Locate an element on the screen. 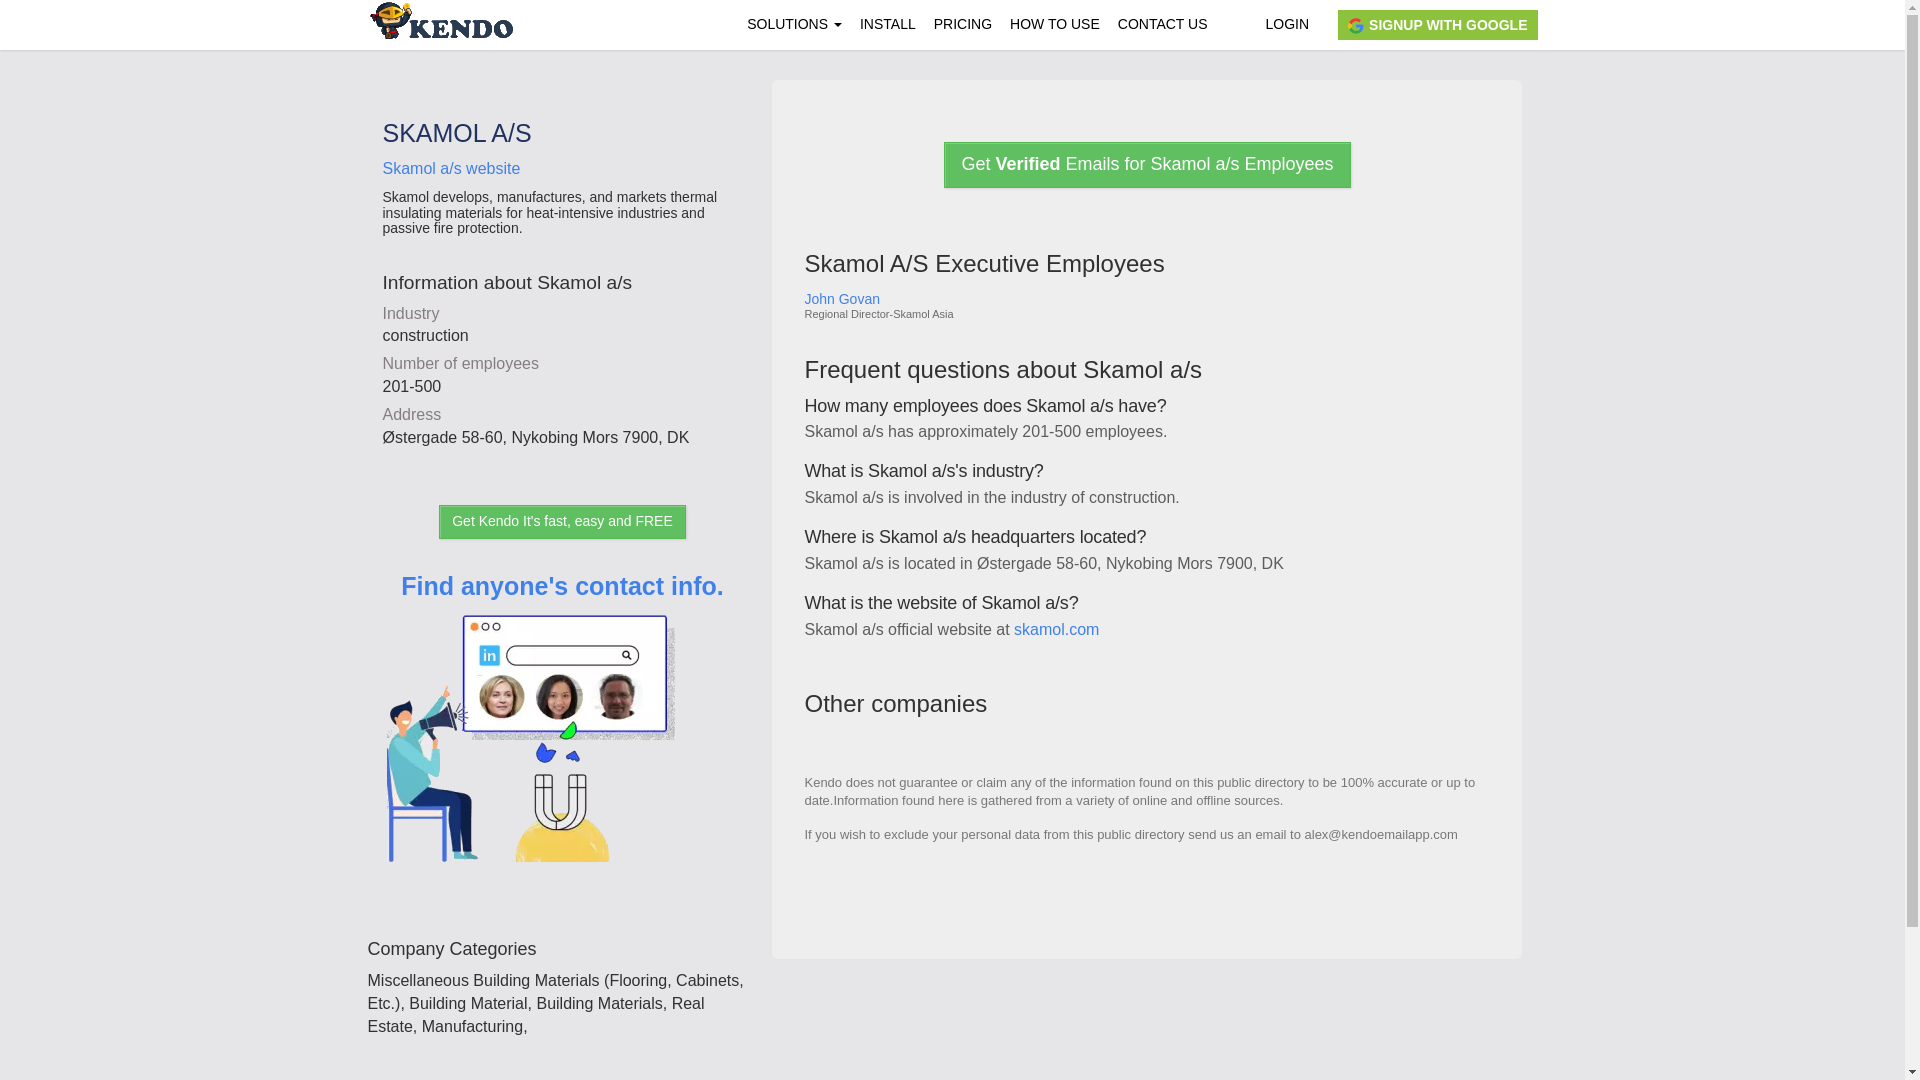  Find anyone's contact info. is located at coordinates (562, 746).